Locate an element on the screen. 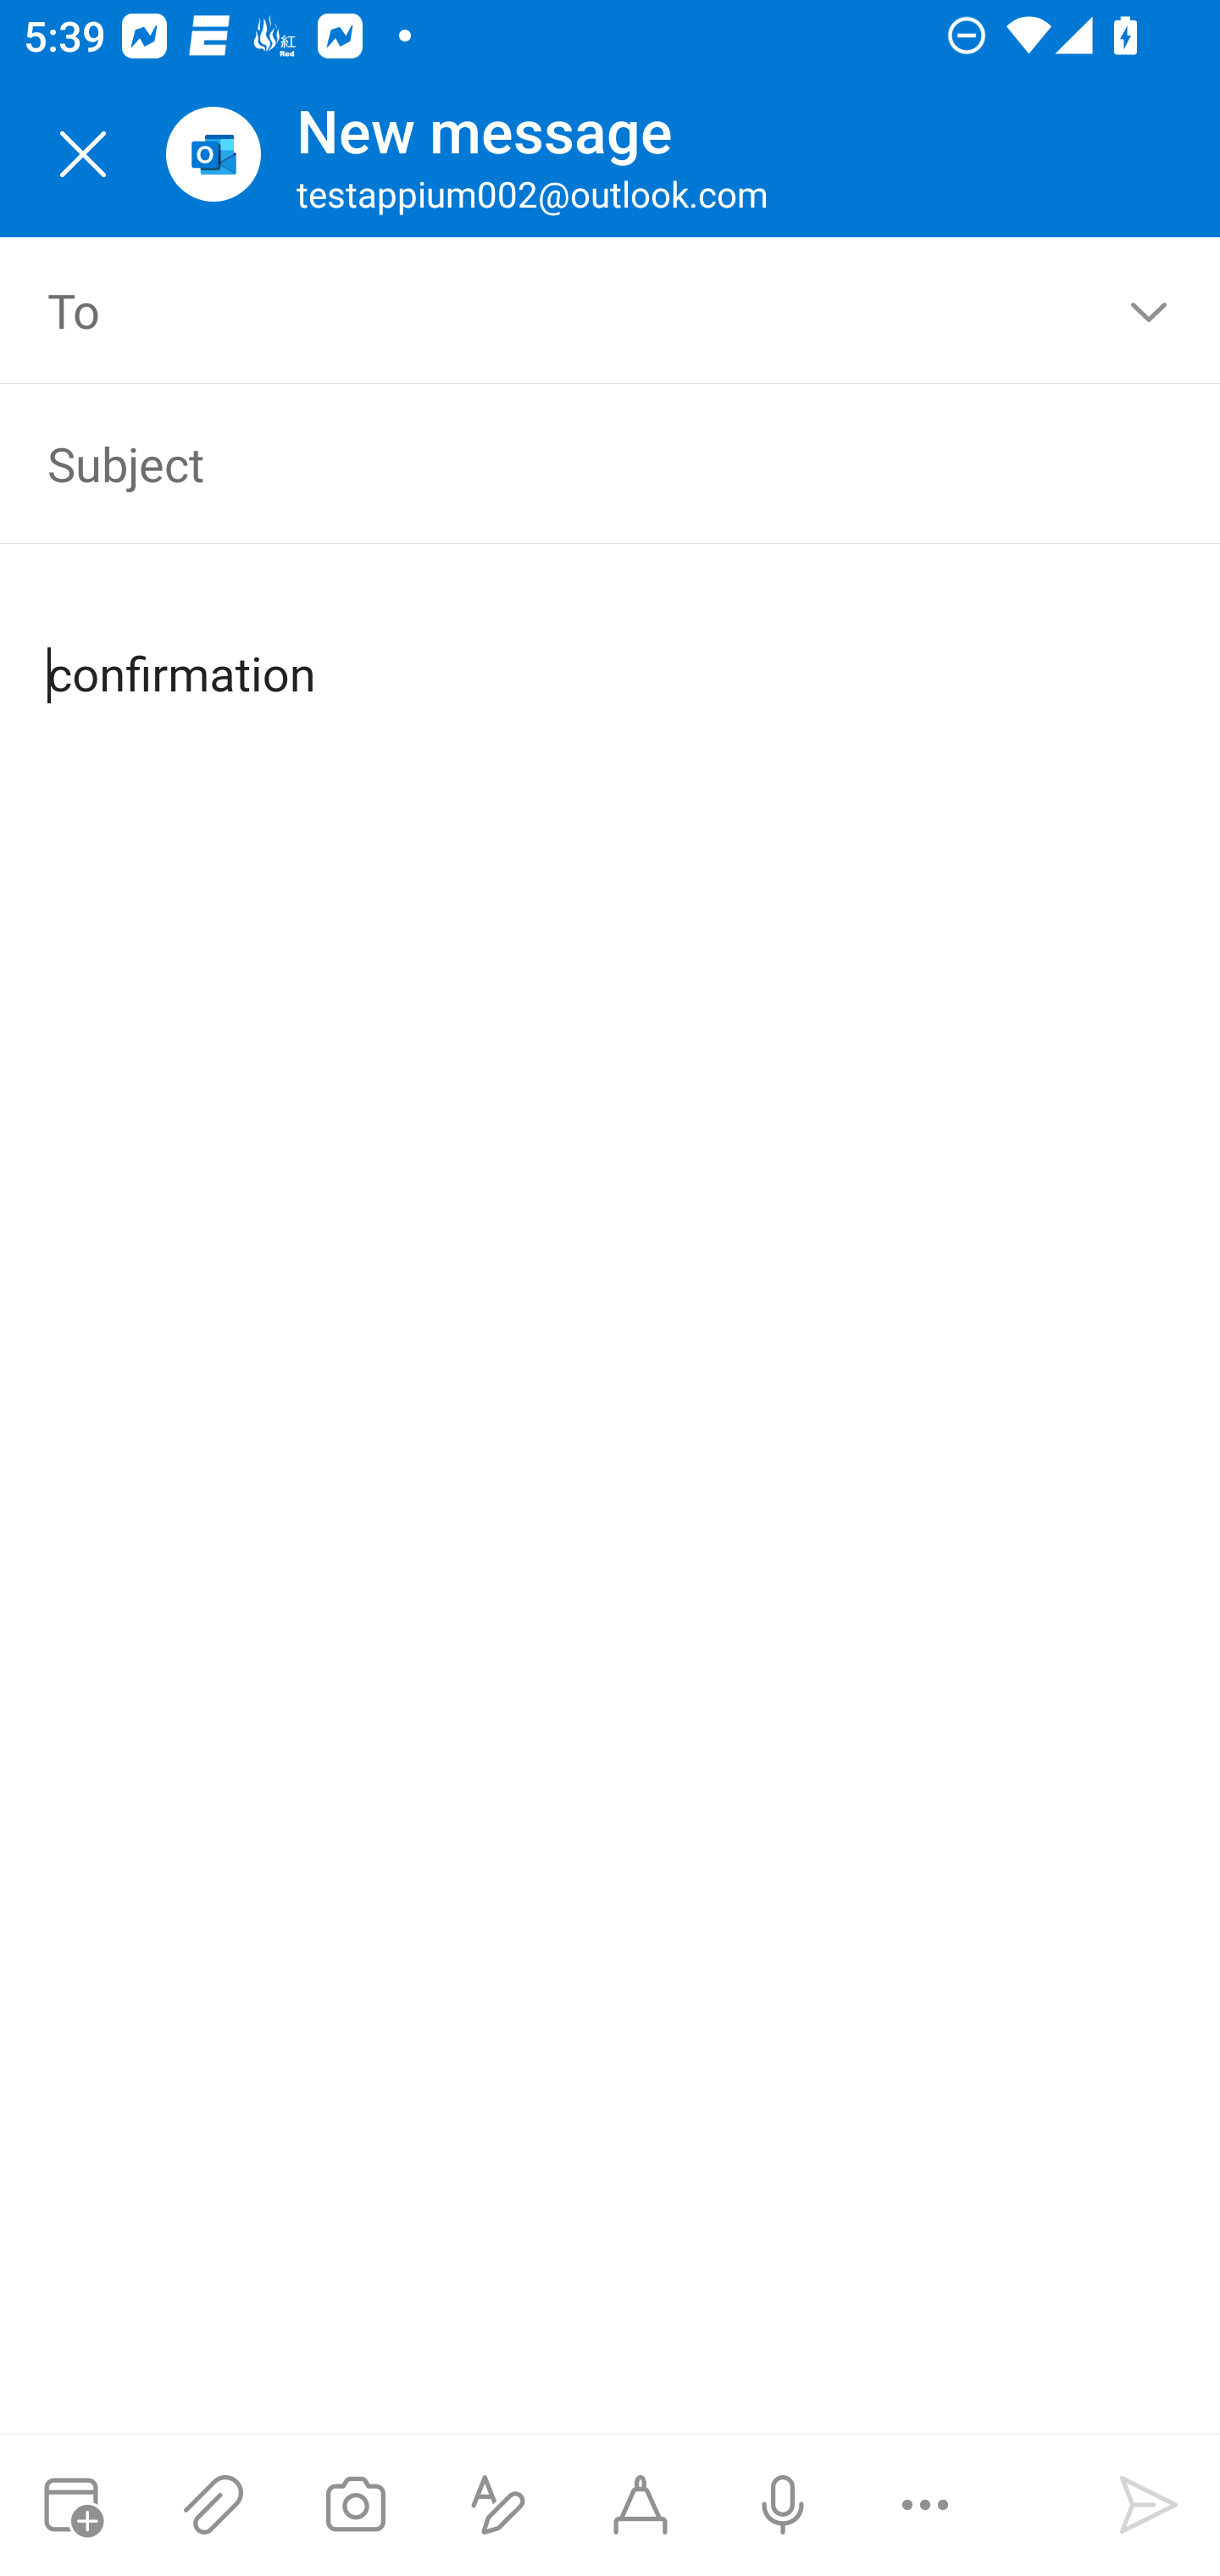 The image size is (1220, 2576). Close is located at coordinates (83, 154).